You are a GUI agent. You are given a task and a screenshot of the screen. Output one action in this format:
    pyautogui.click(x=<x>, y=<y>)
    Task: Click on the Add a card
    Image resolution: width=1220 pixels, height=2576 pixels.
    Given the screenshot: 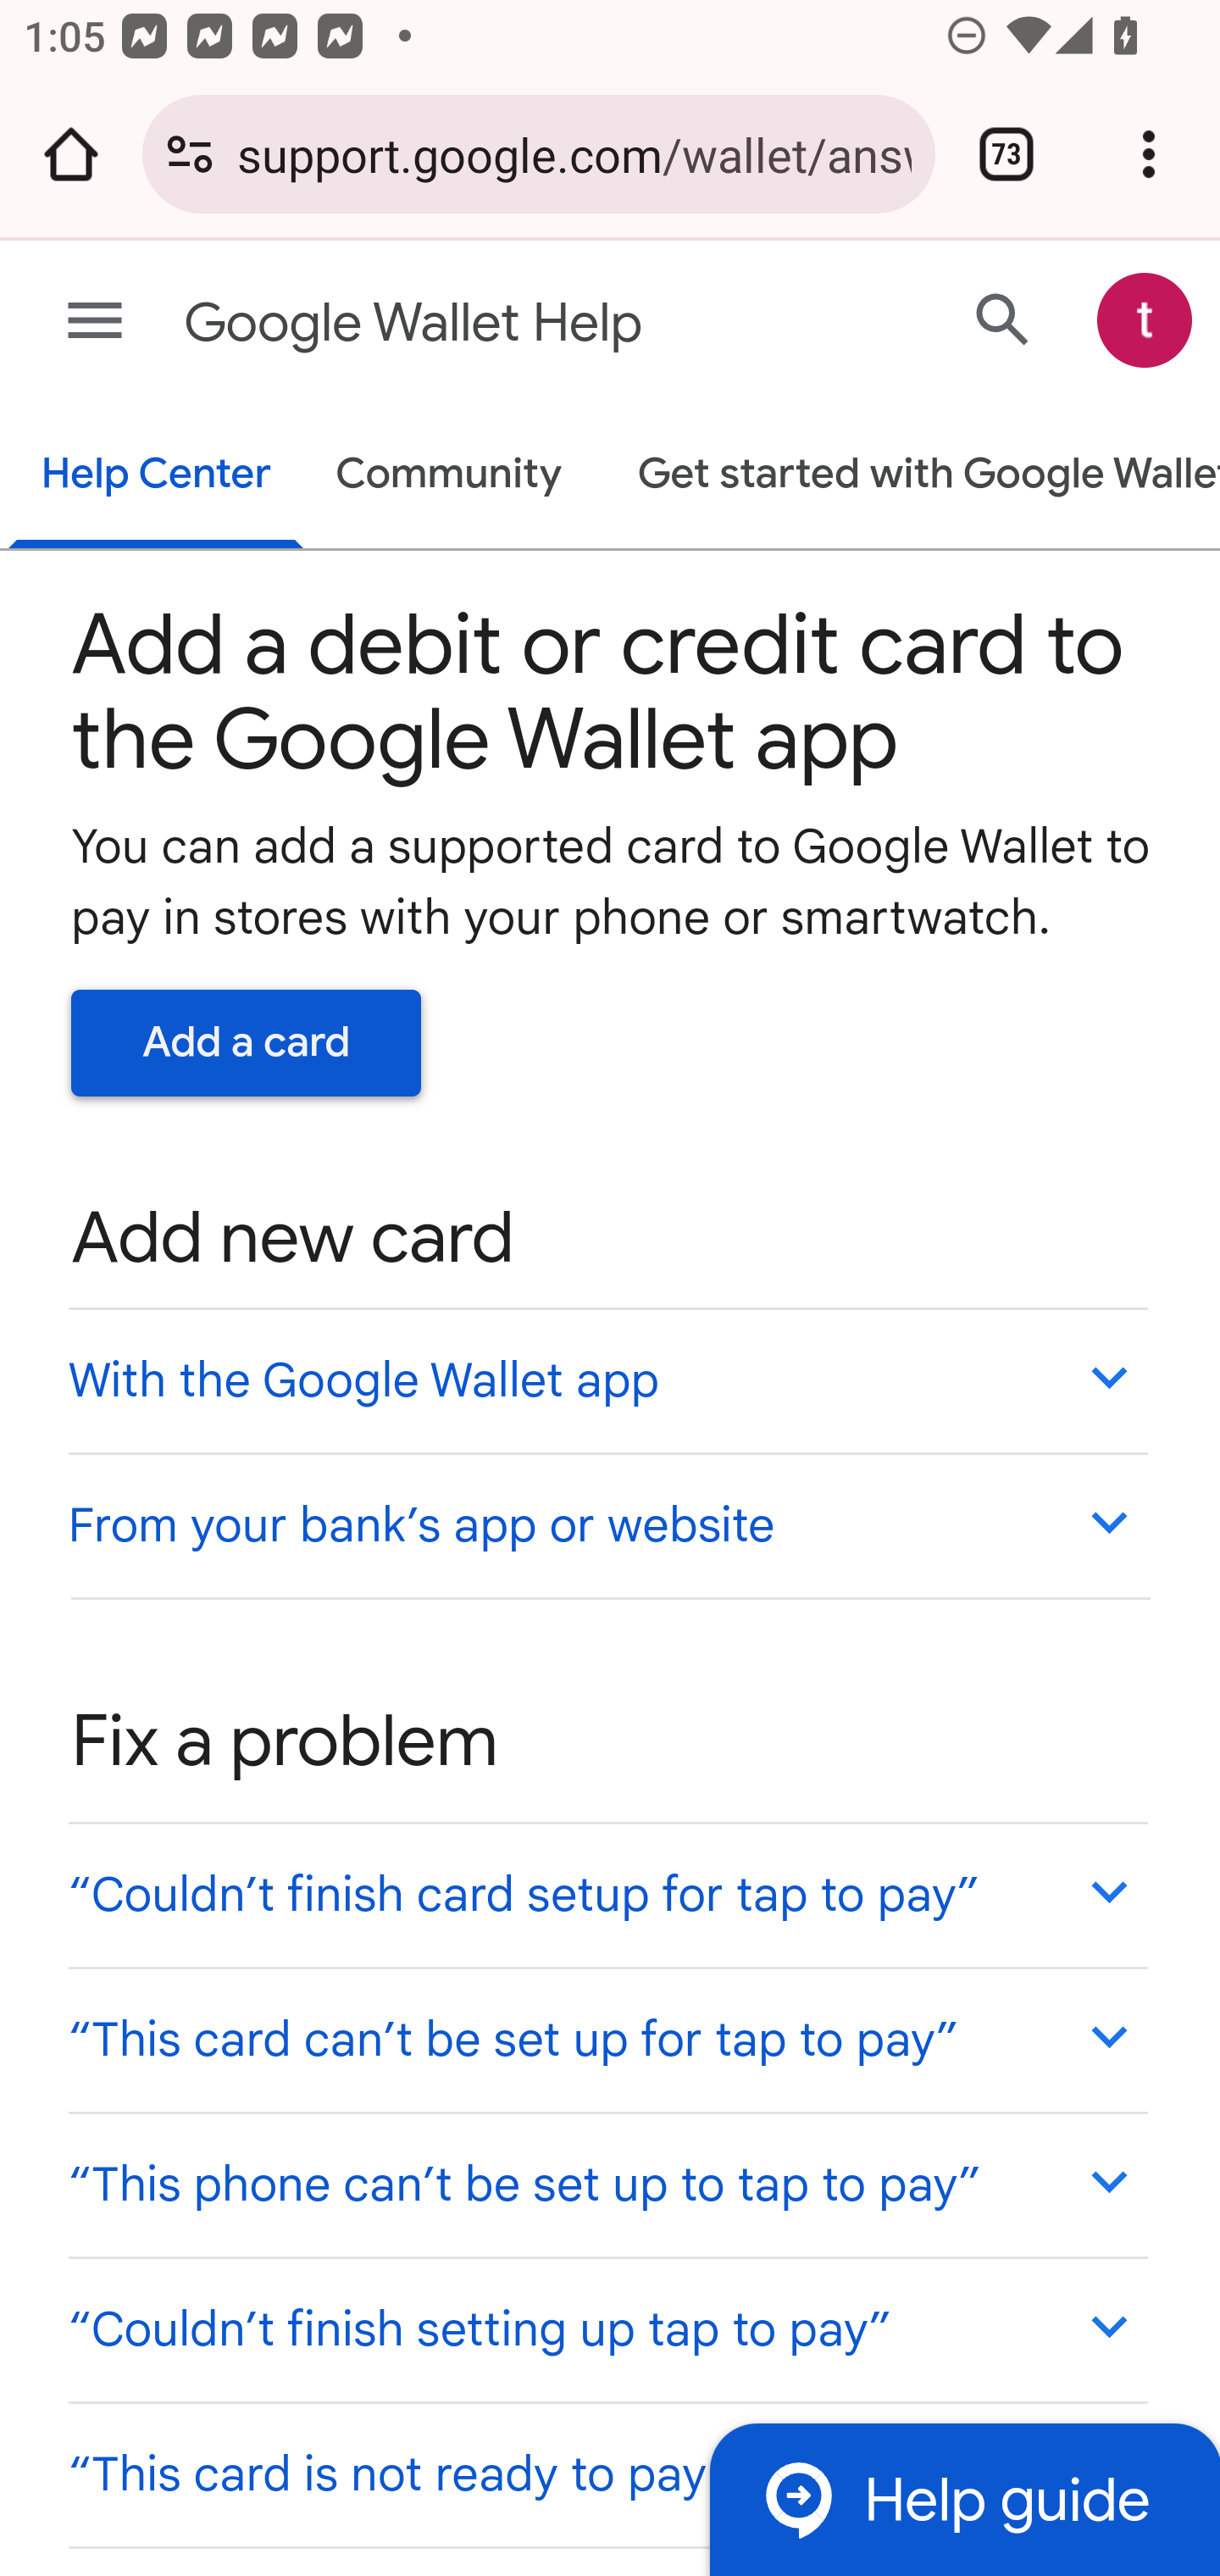 What is the action you would take?
    pyautogui.click(x=247, y=1042)
    